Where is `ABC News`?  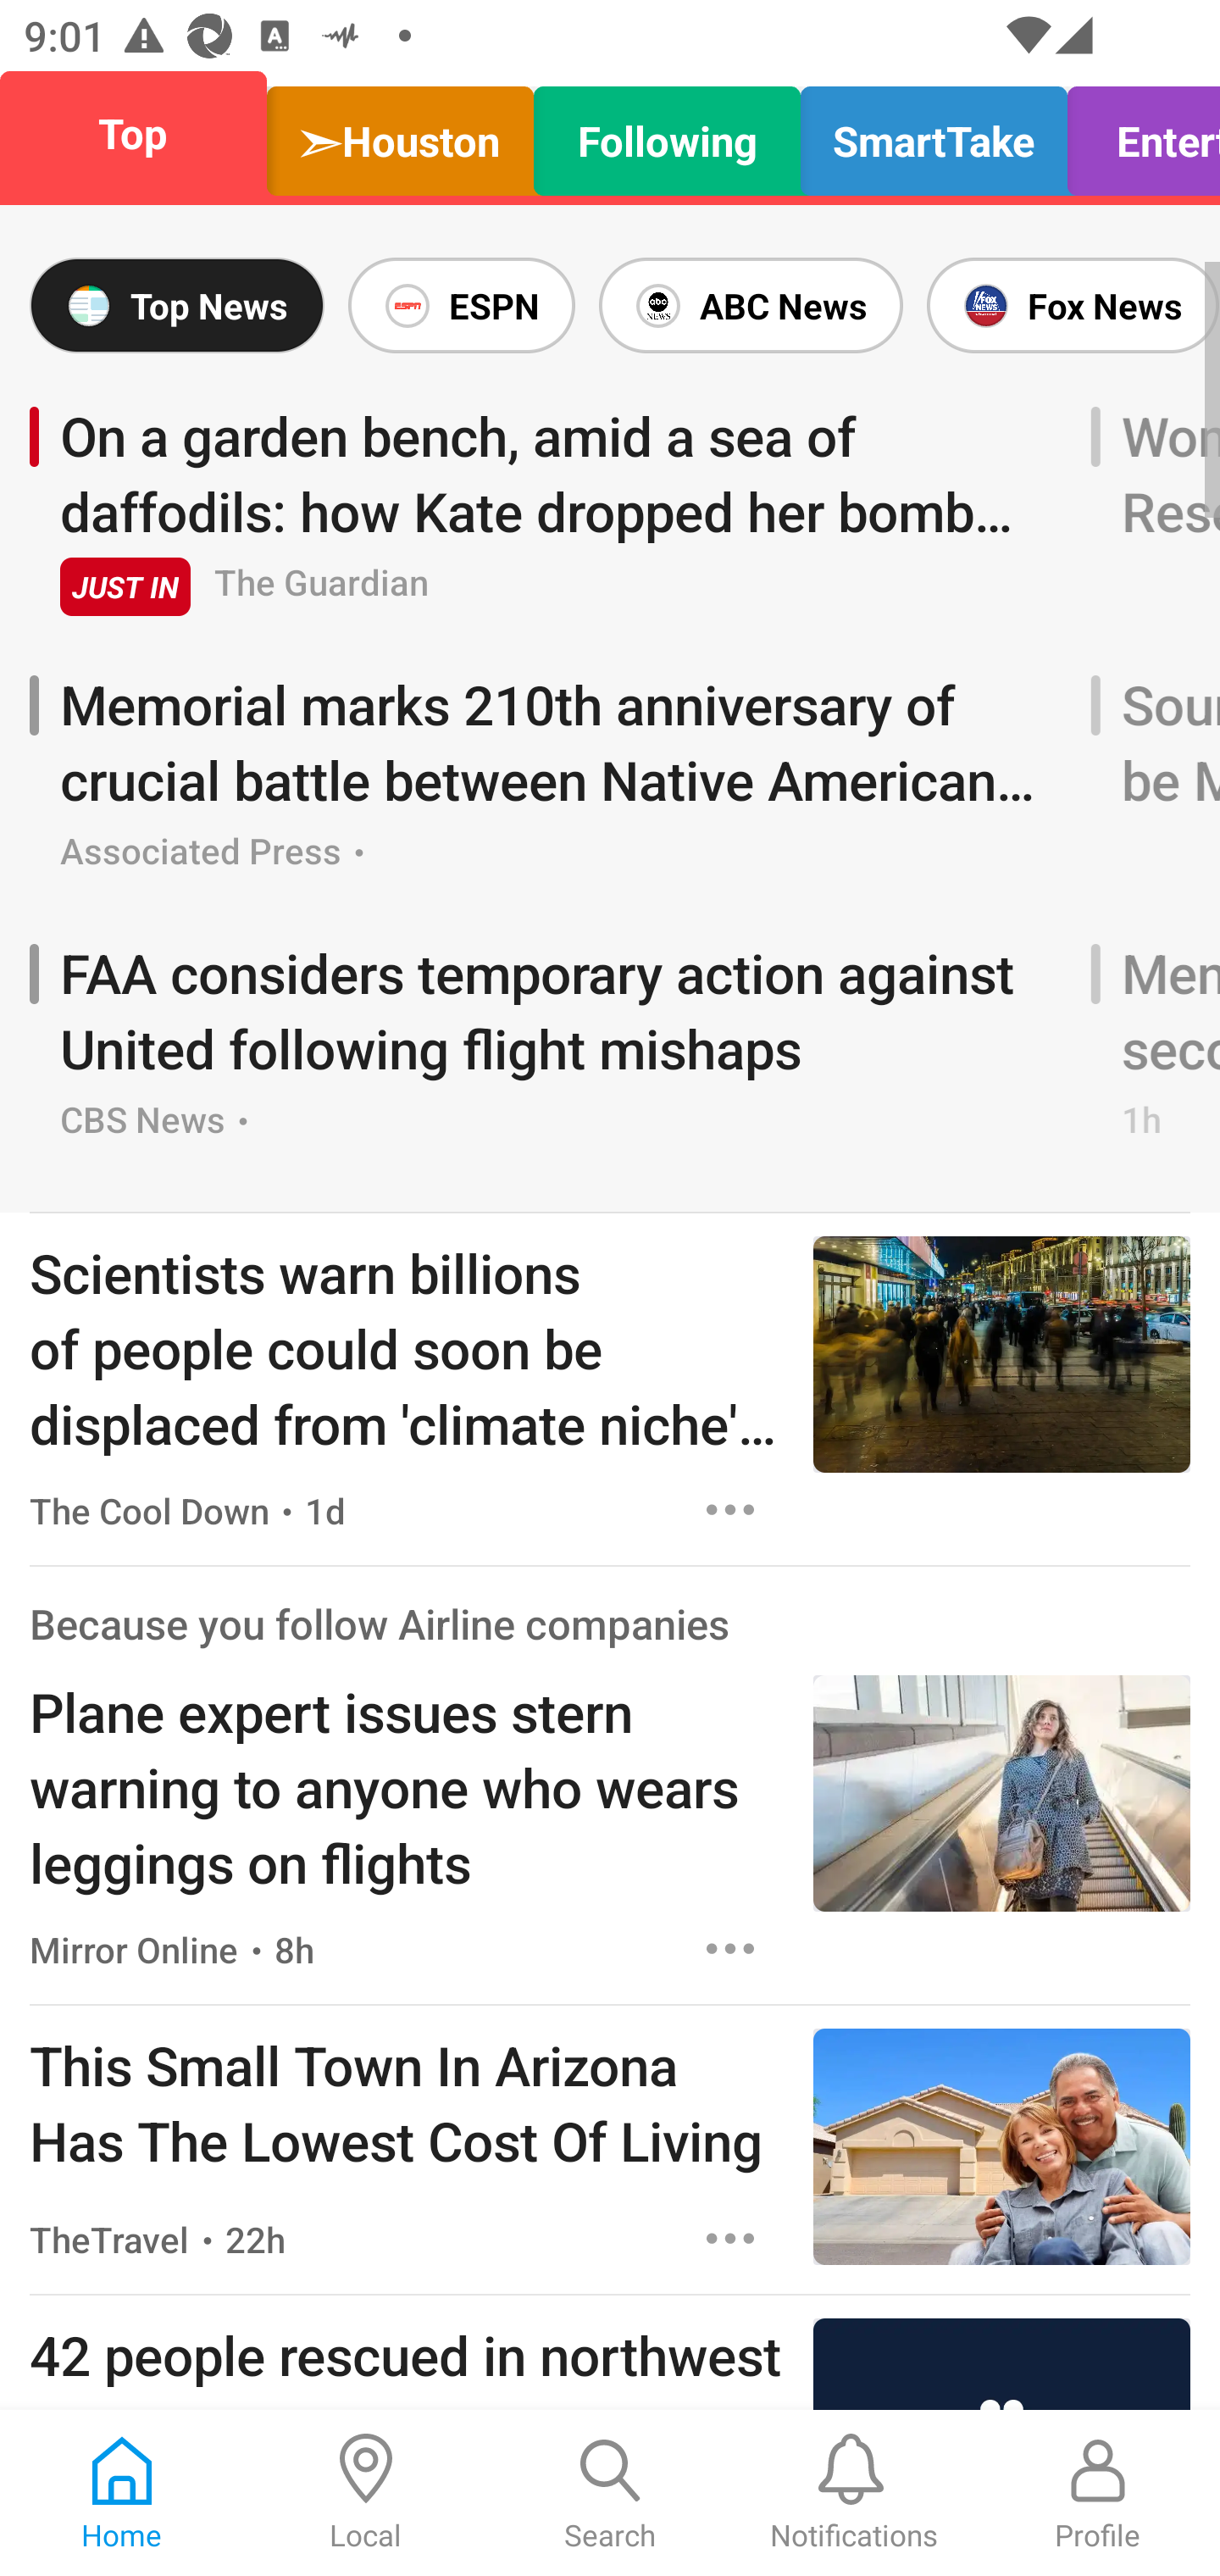
ABC News is located at coordinates (751, 305).